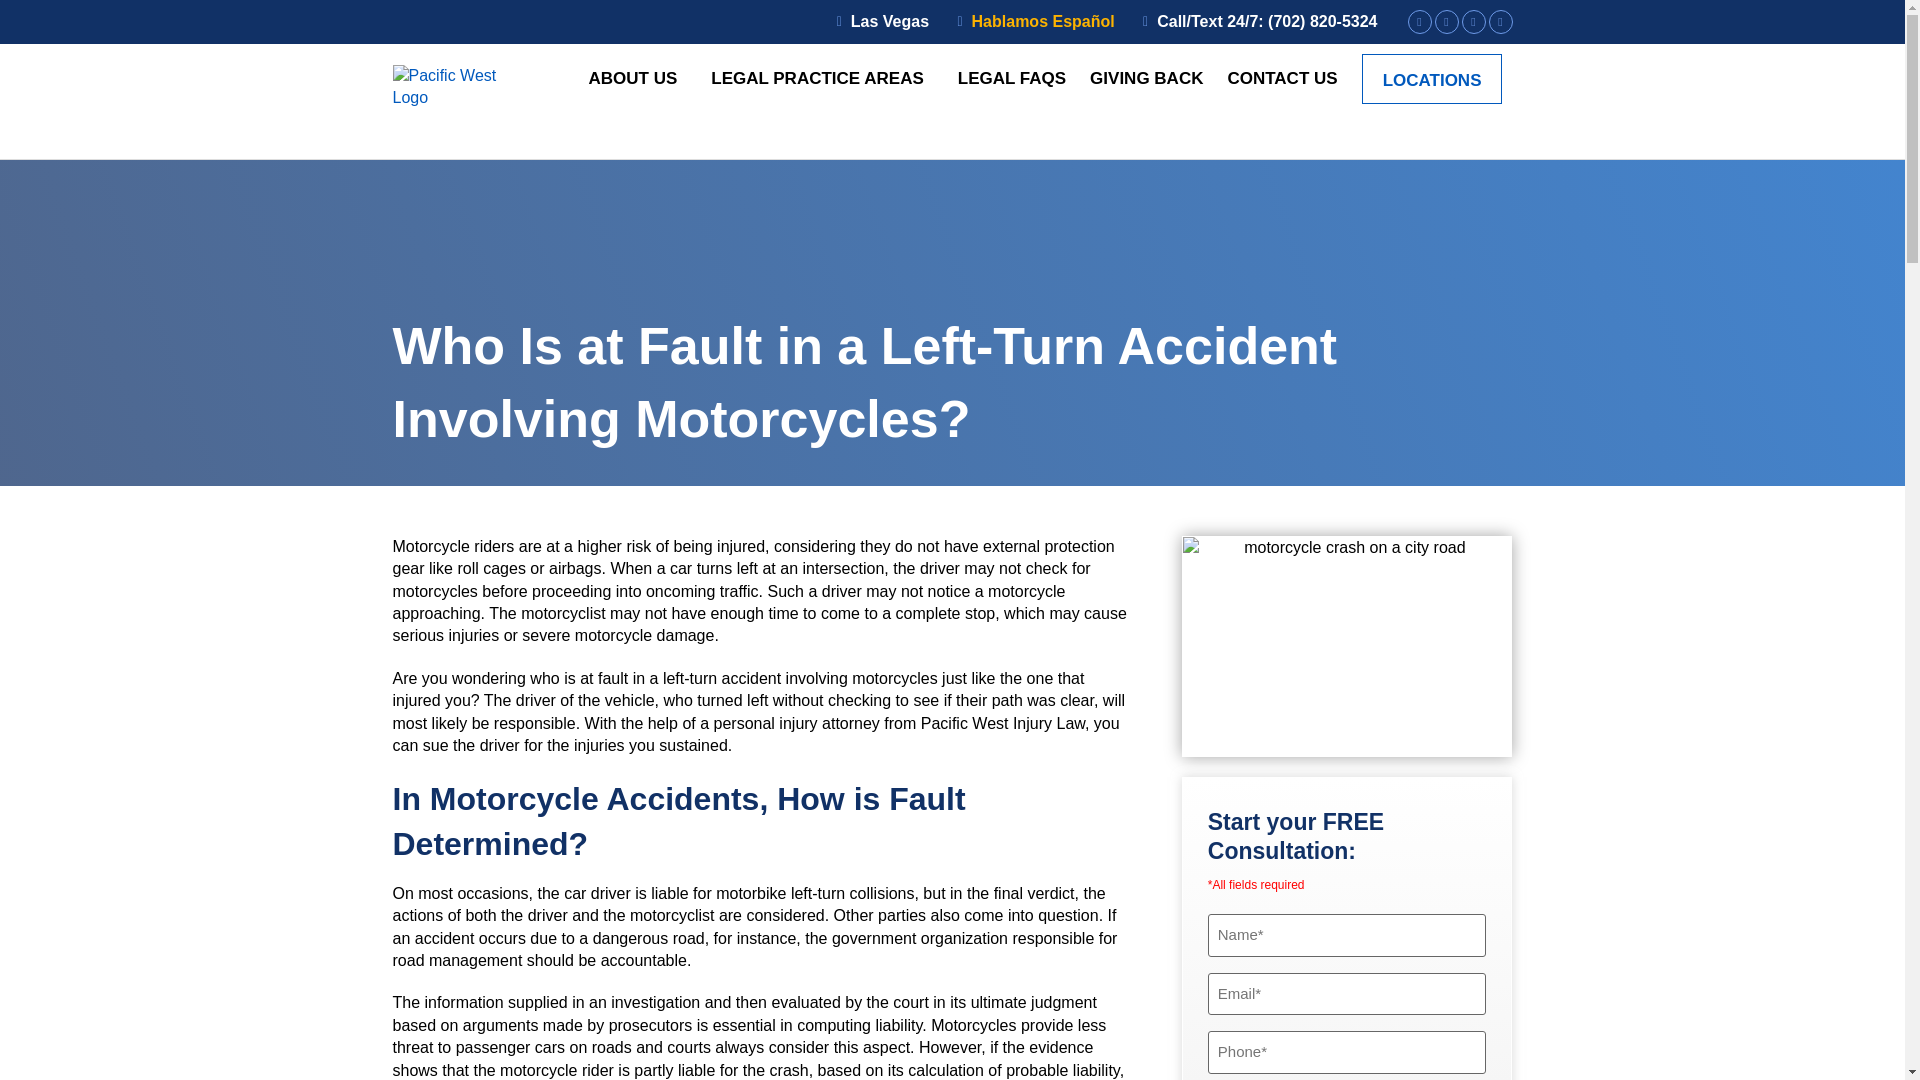 This screenshot has width=1920, height=1080. What do you see at coordinates (1432, 78) in the screenshot?
I see `LOCATIONS` at bounding box center [1432, 78].